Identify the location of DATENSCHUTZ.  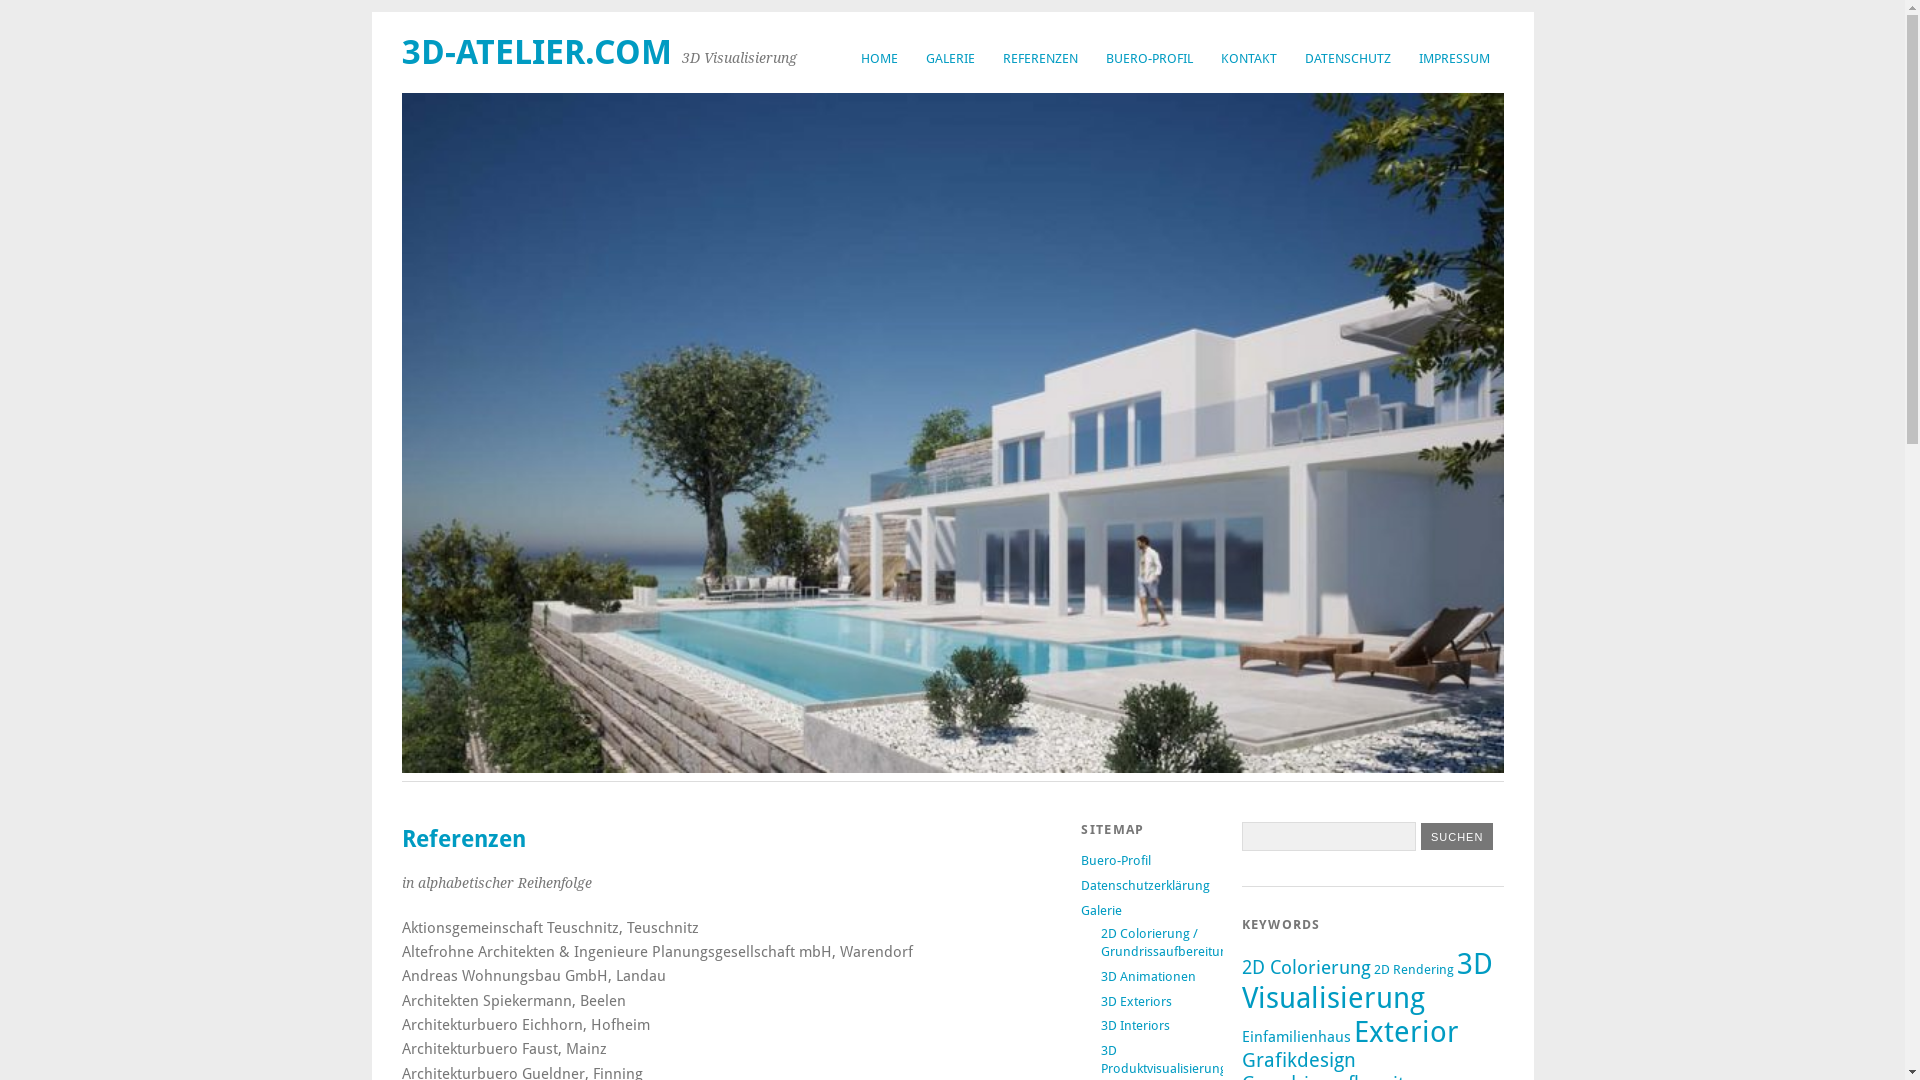
(1347, 58).